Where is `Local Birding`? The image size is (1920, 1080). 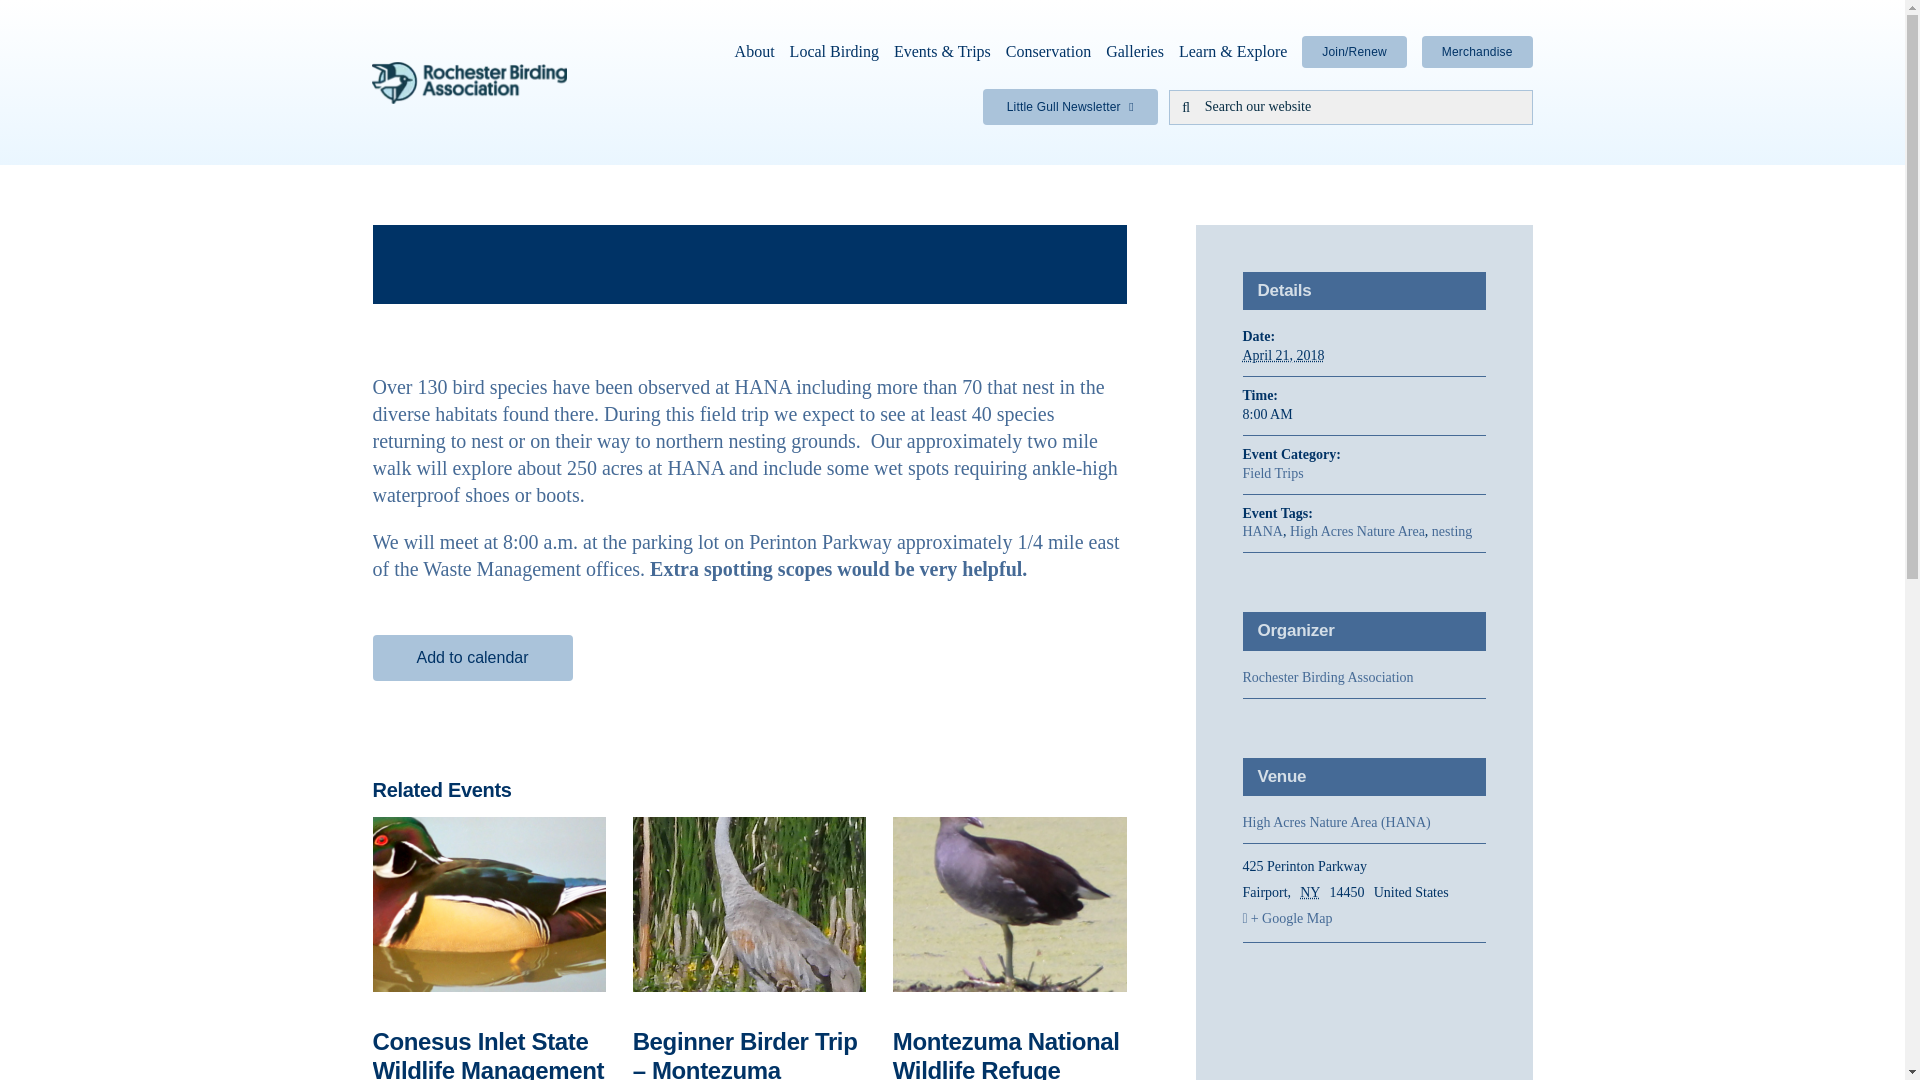
Local Birding is located at coordinates (834, 52).